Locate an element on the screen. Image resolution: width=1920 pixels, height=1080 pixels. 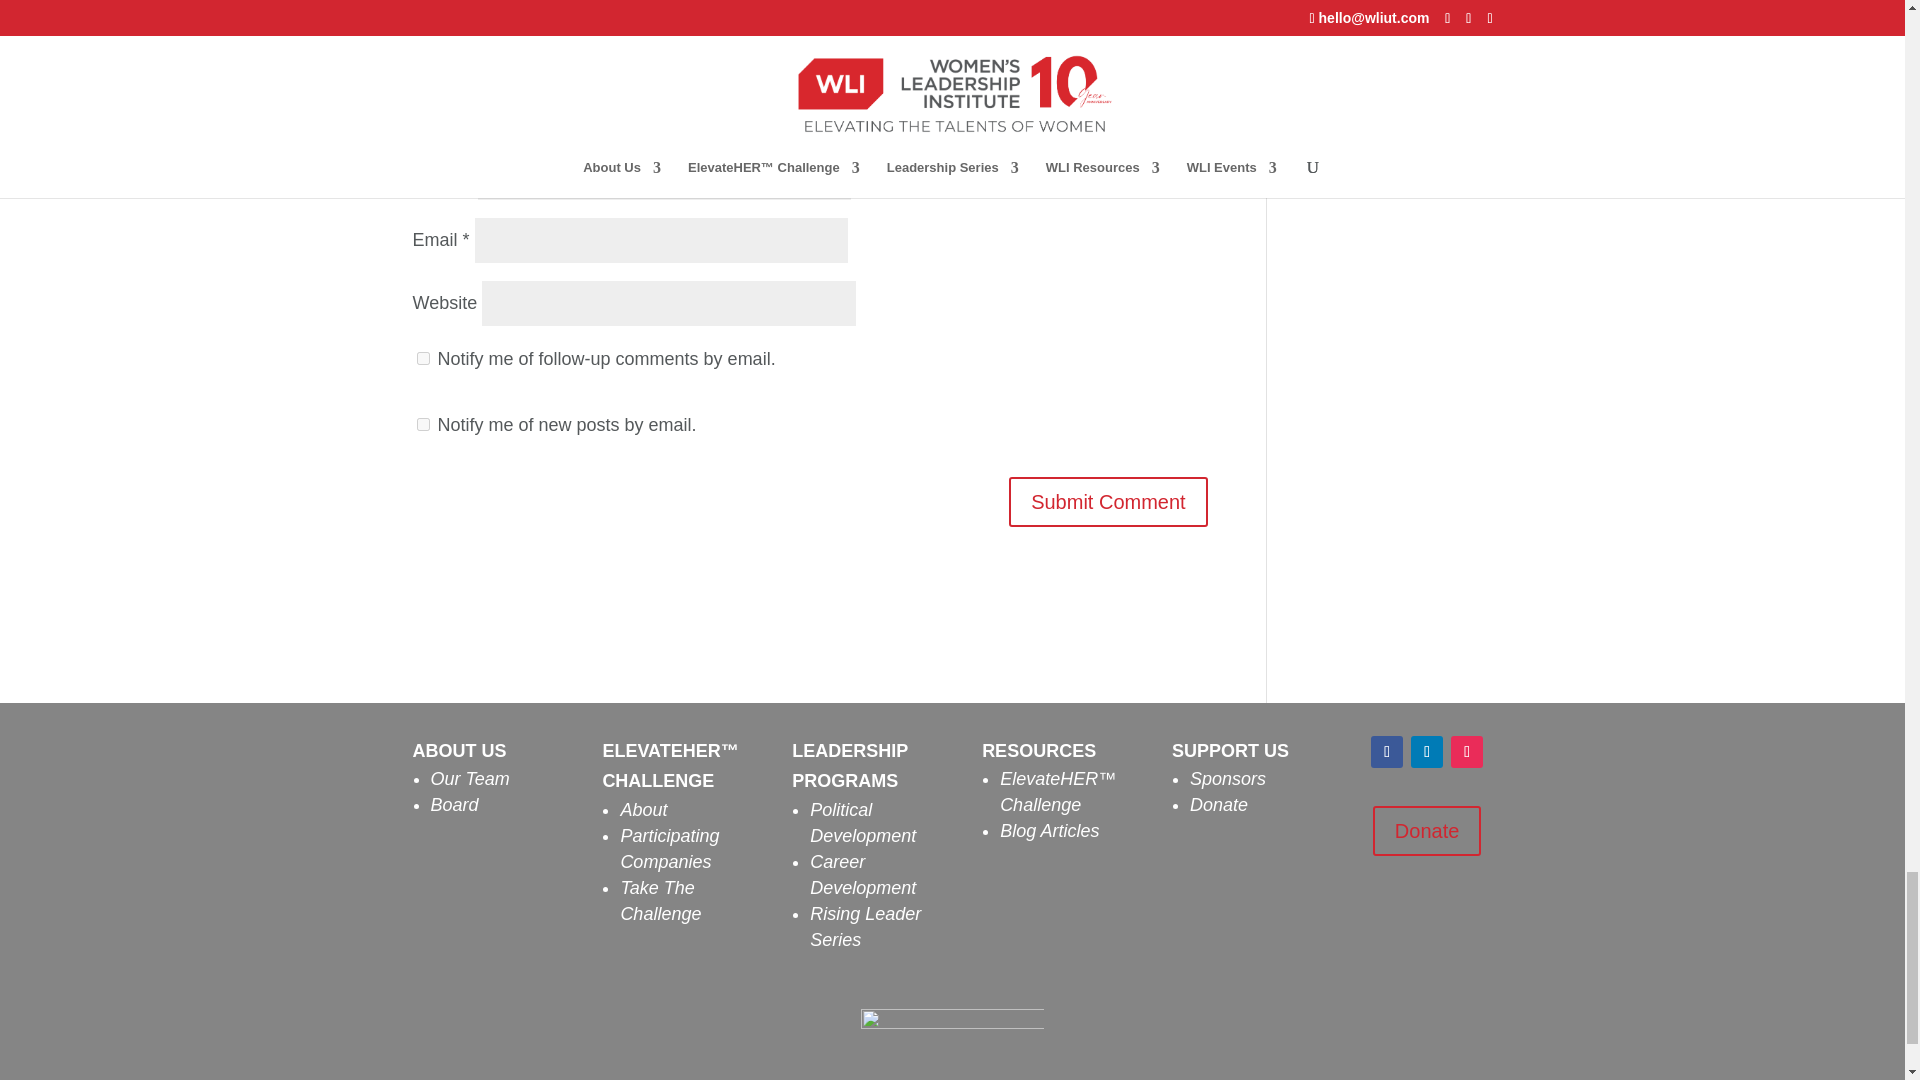
subscribe is located at coordinates (422, 424).